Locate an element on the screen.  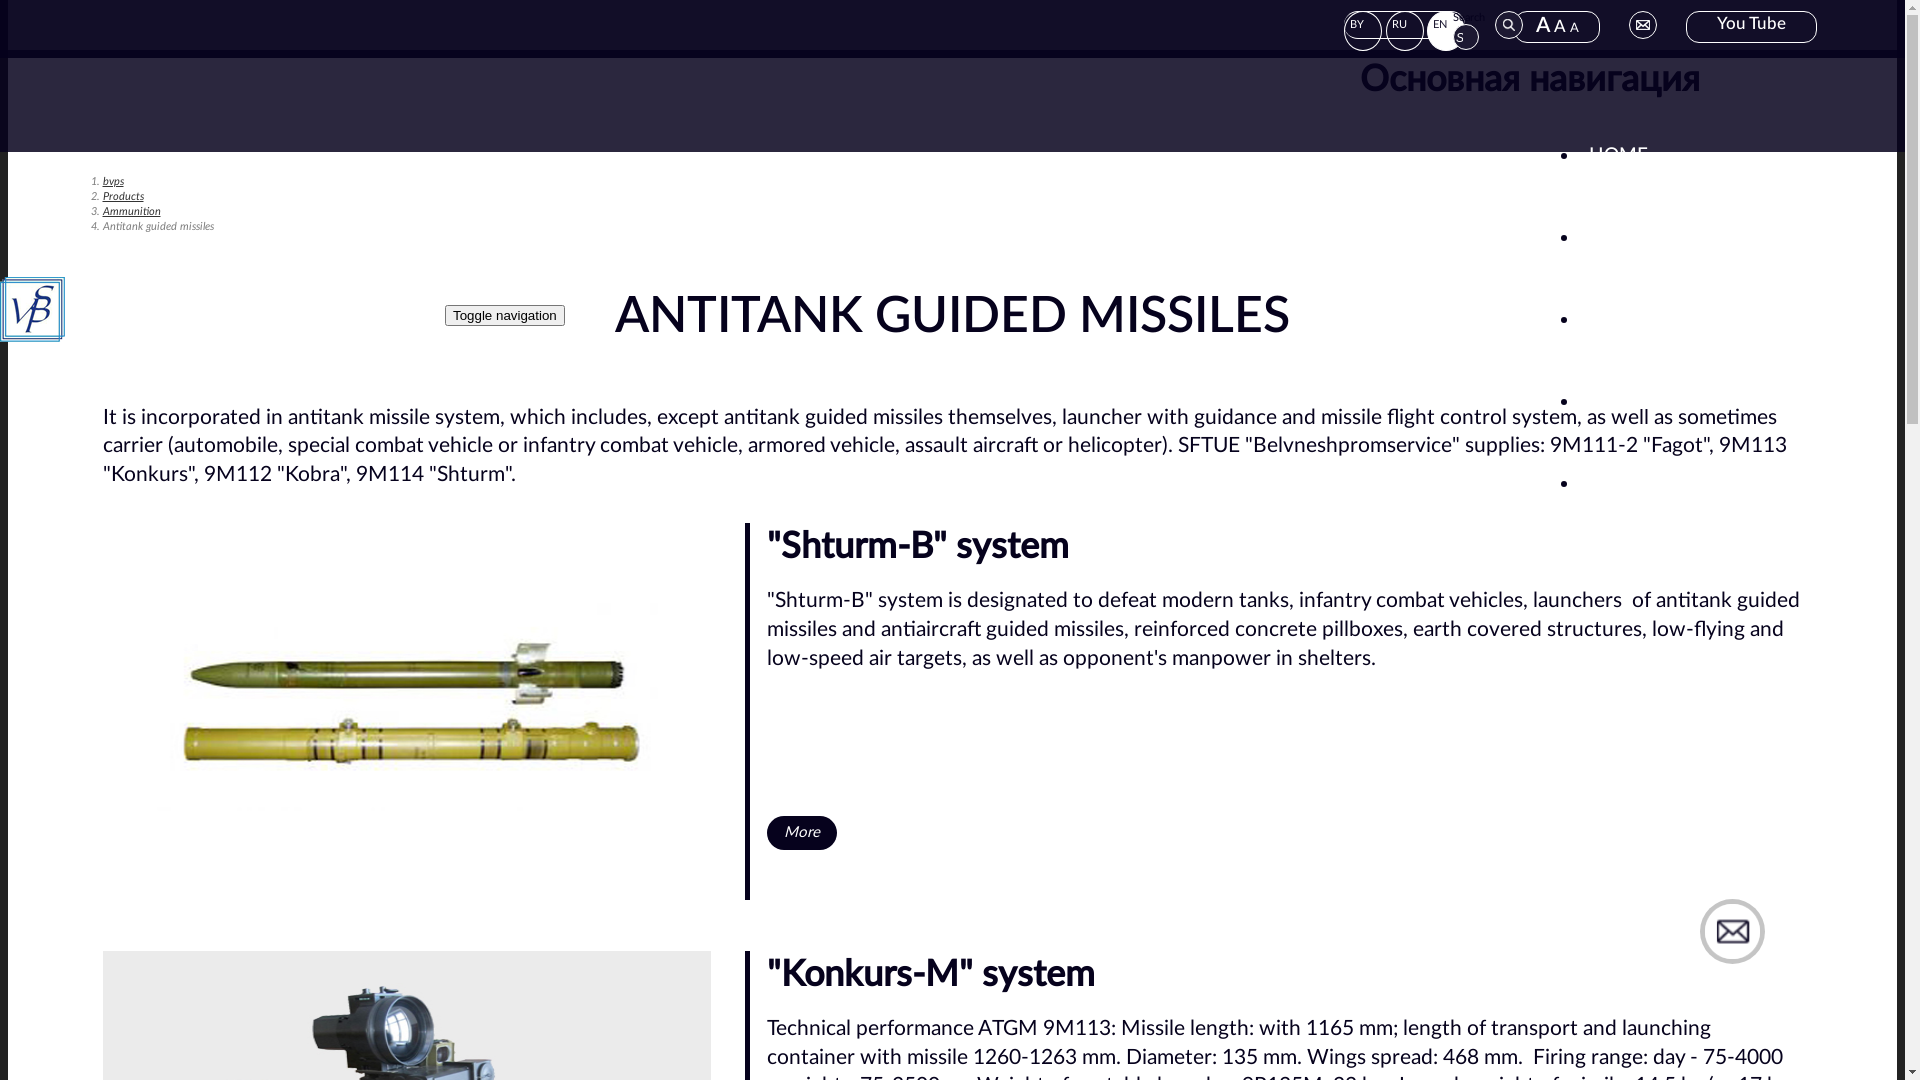
RU is located at coordinates (1405, 31).